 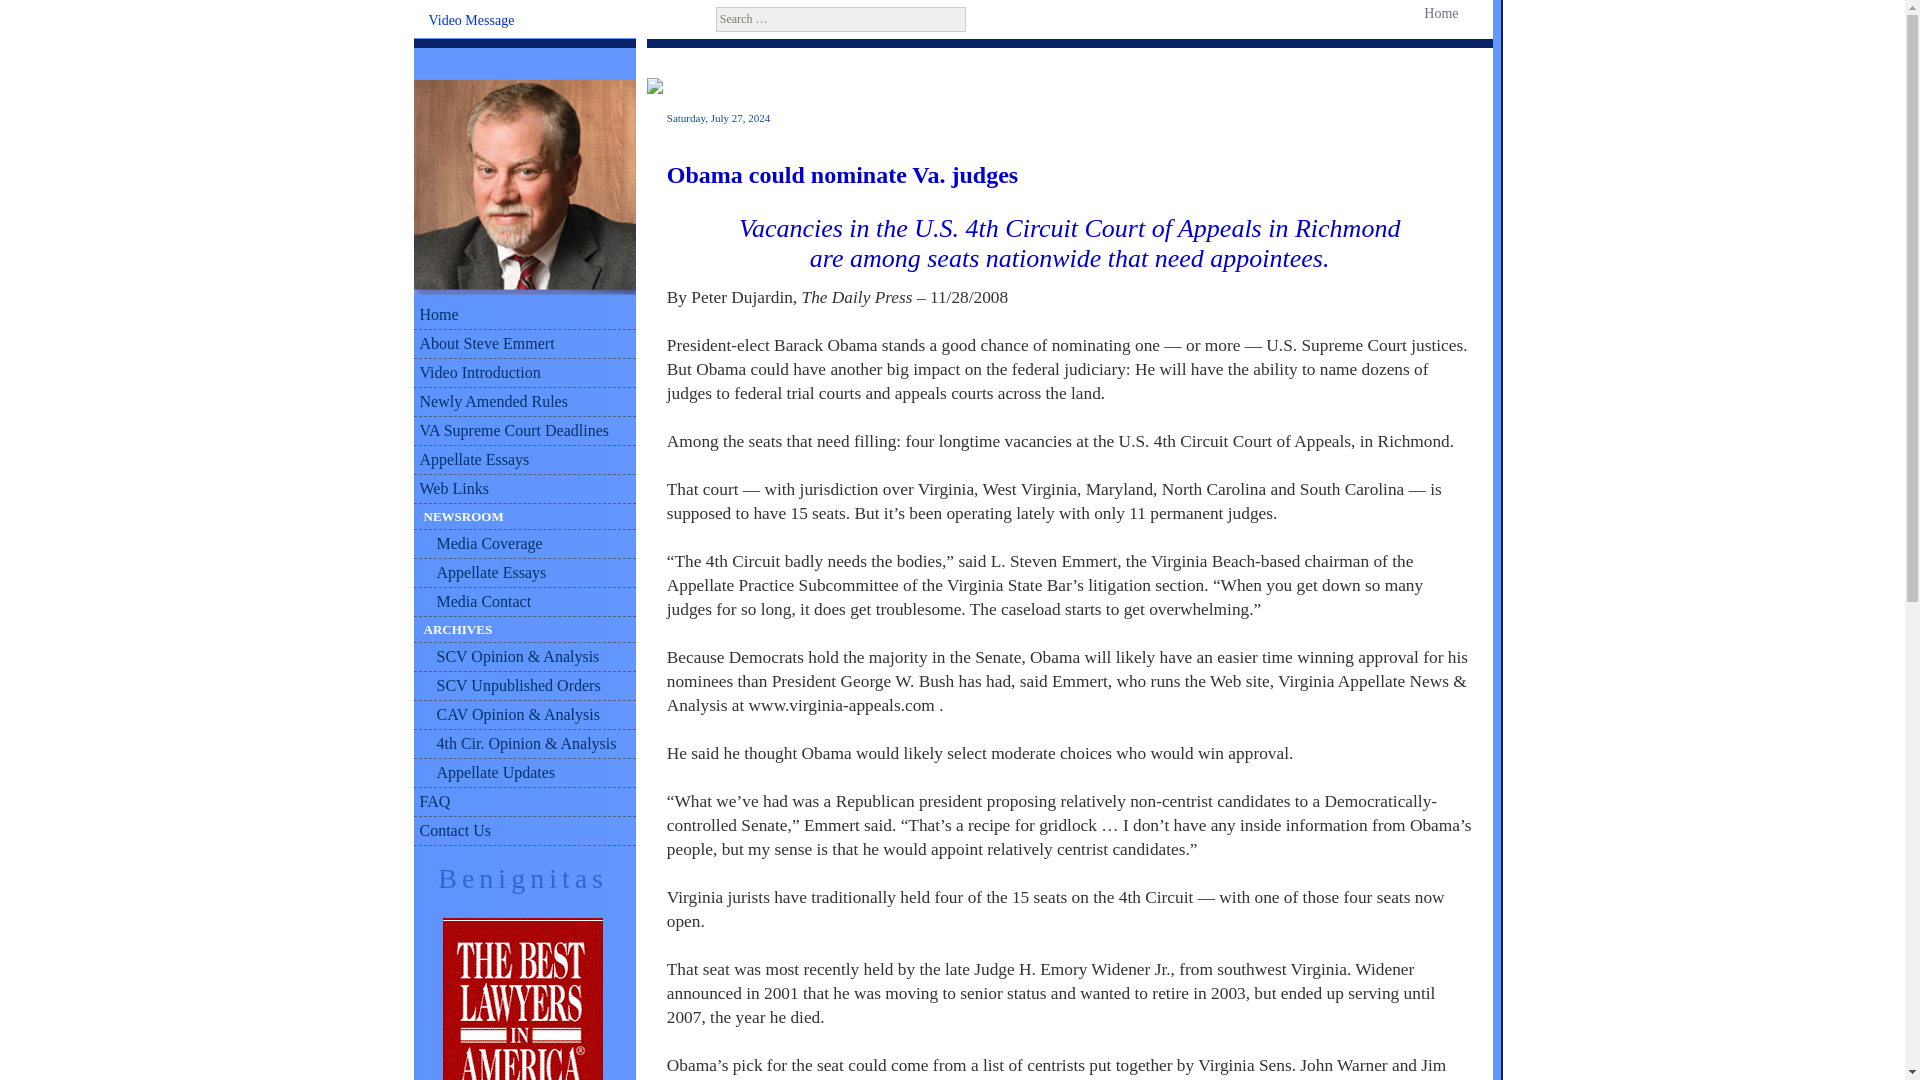 I want to click on Contact Us, so click(x=524, y=830).